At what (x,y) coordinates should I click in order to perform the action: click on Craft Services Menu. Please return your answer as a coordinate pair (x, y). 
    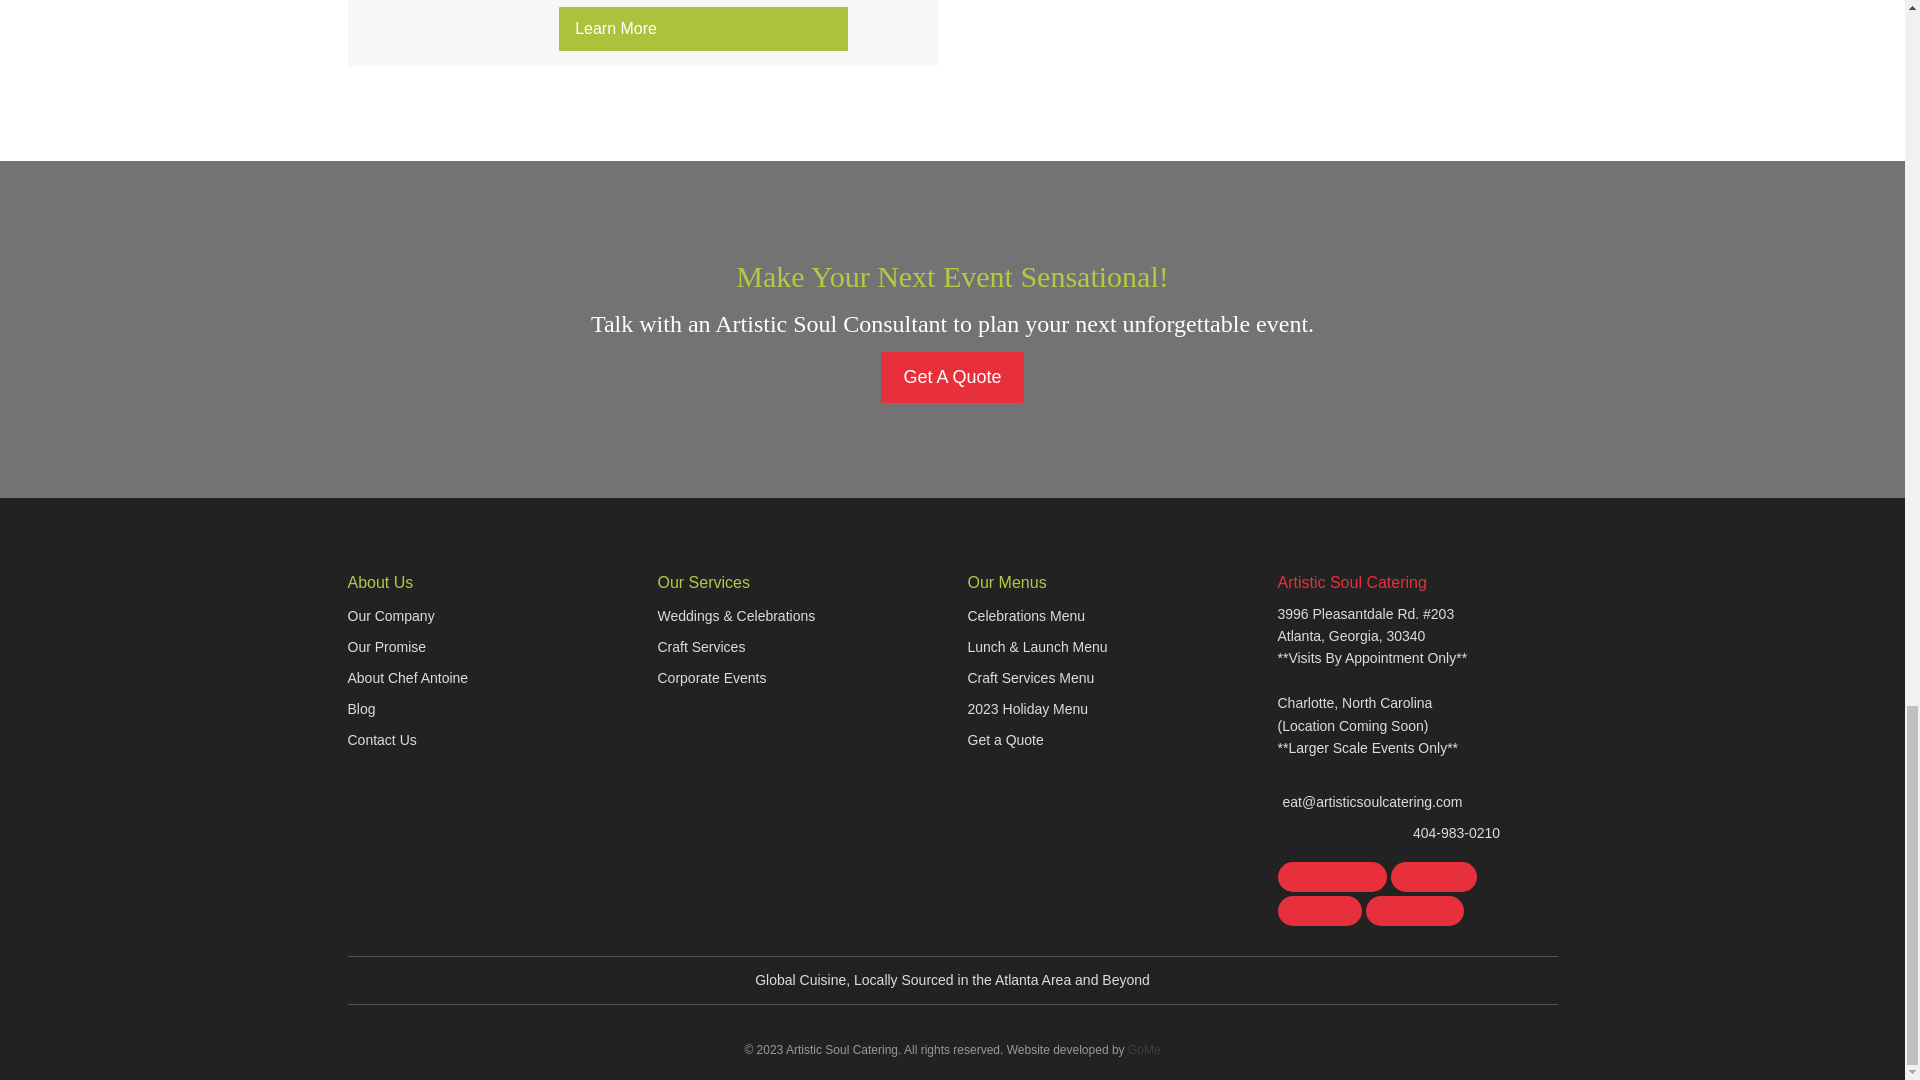
    Looking at the image, I should click on (1030, 678).